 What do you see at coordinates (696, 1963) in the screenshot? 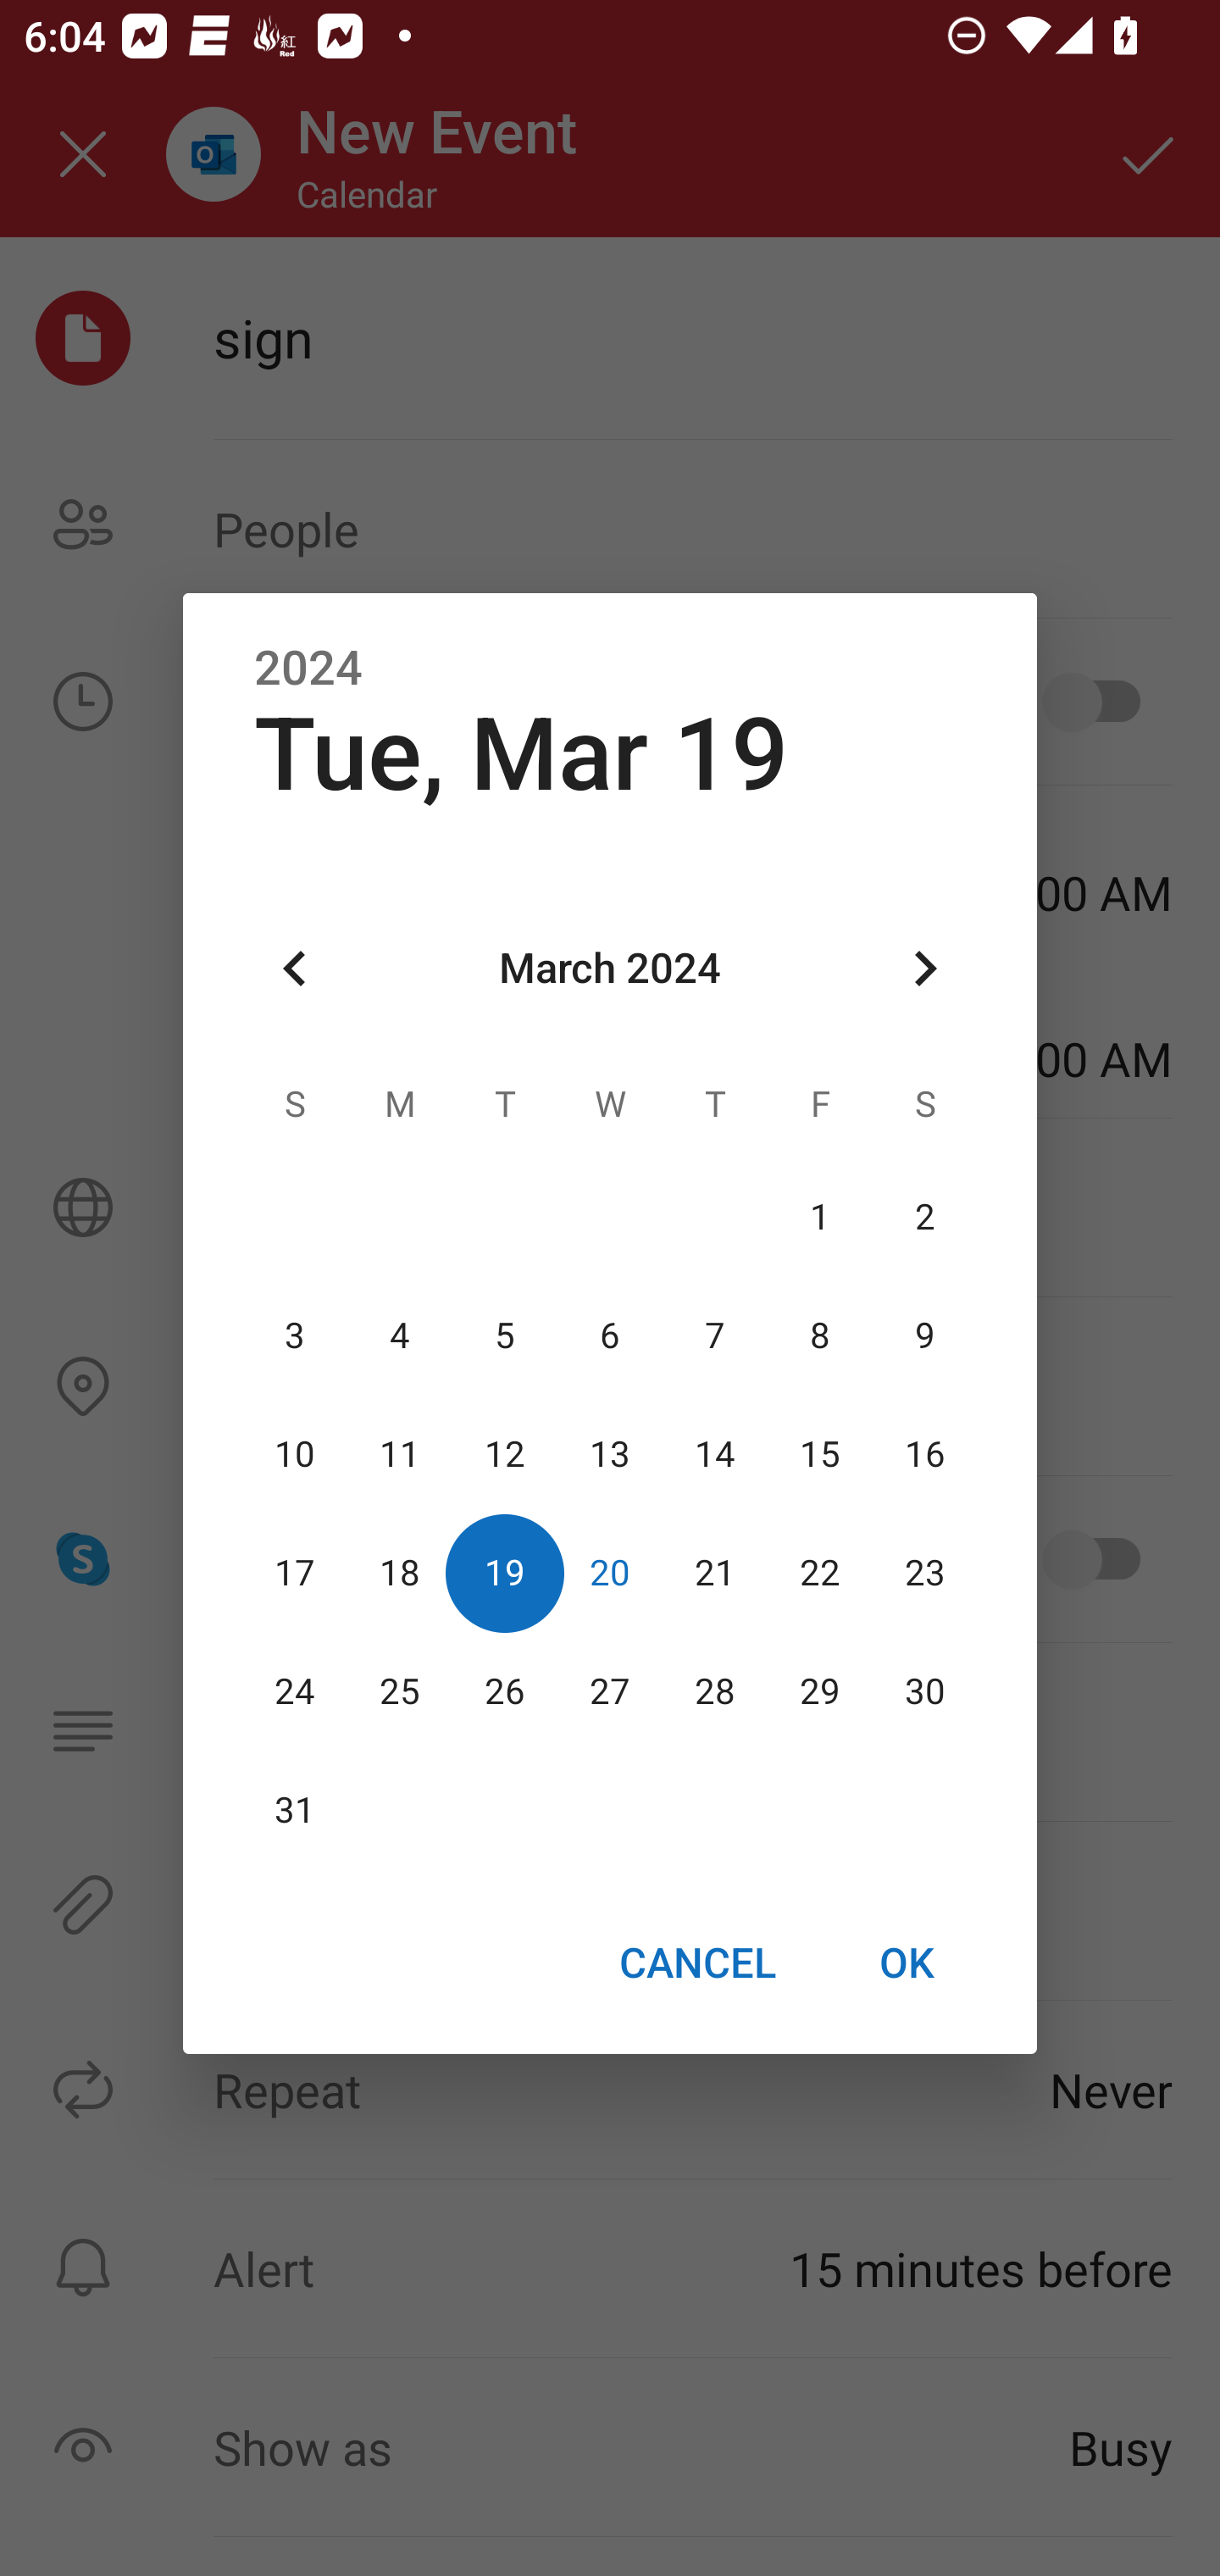
I see `CANCEL` at bounding box center [696, 1963].